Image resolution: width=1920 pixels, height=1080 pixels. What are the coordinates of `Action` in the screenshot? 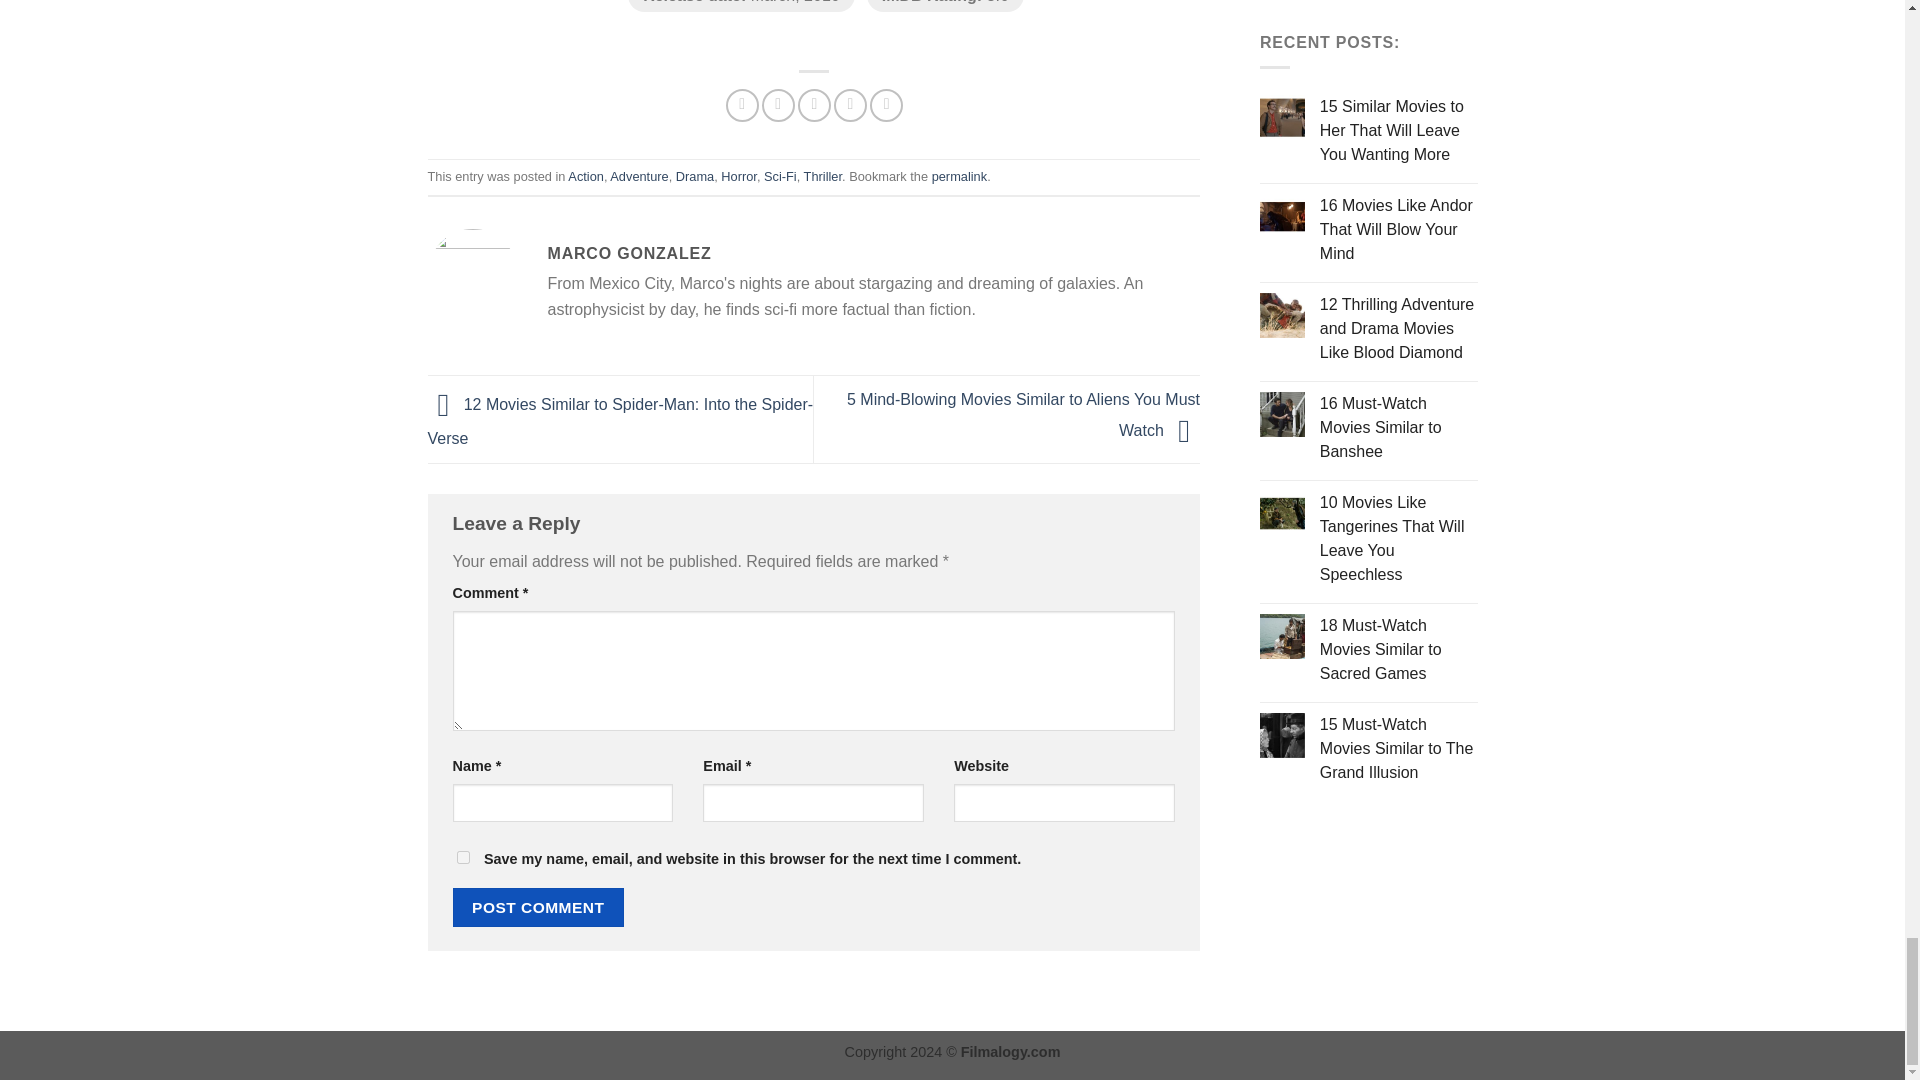 It's located at (586, 176).